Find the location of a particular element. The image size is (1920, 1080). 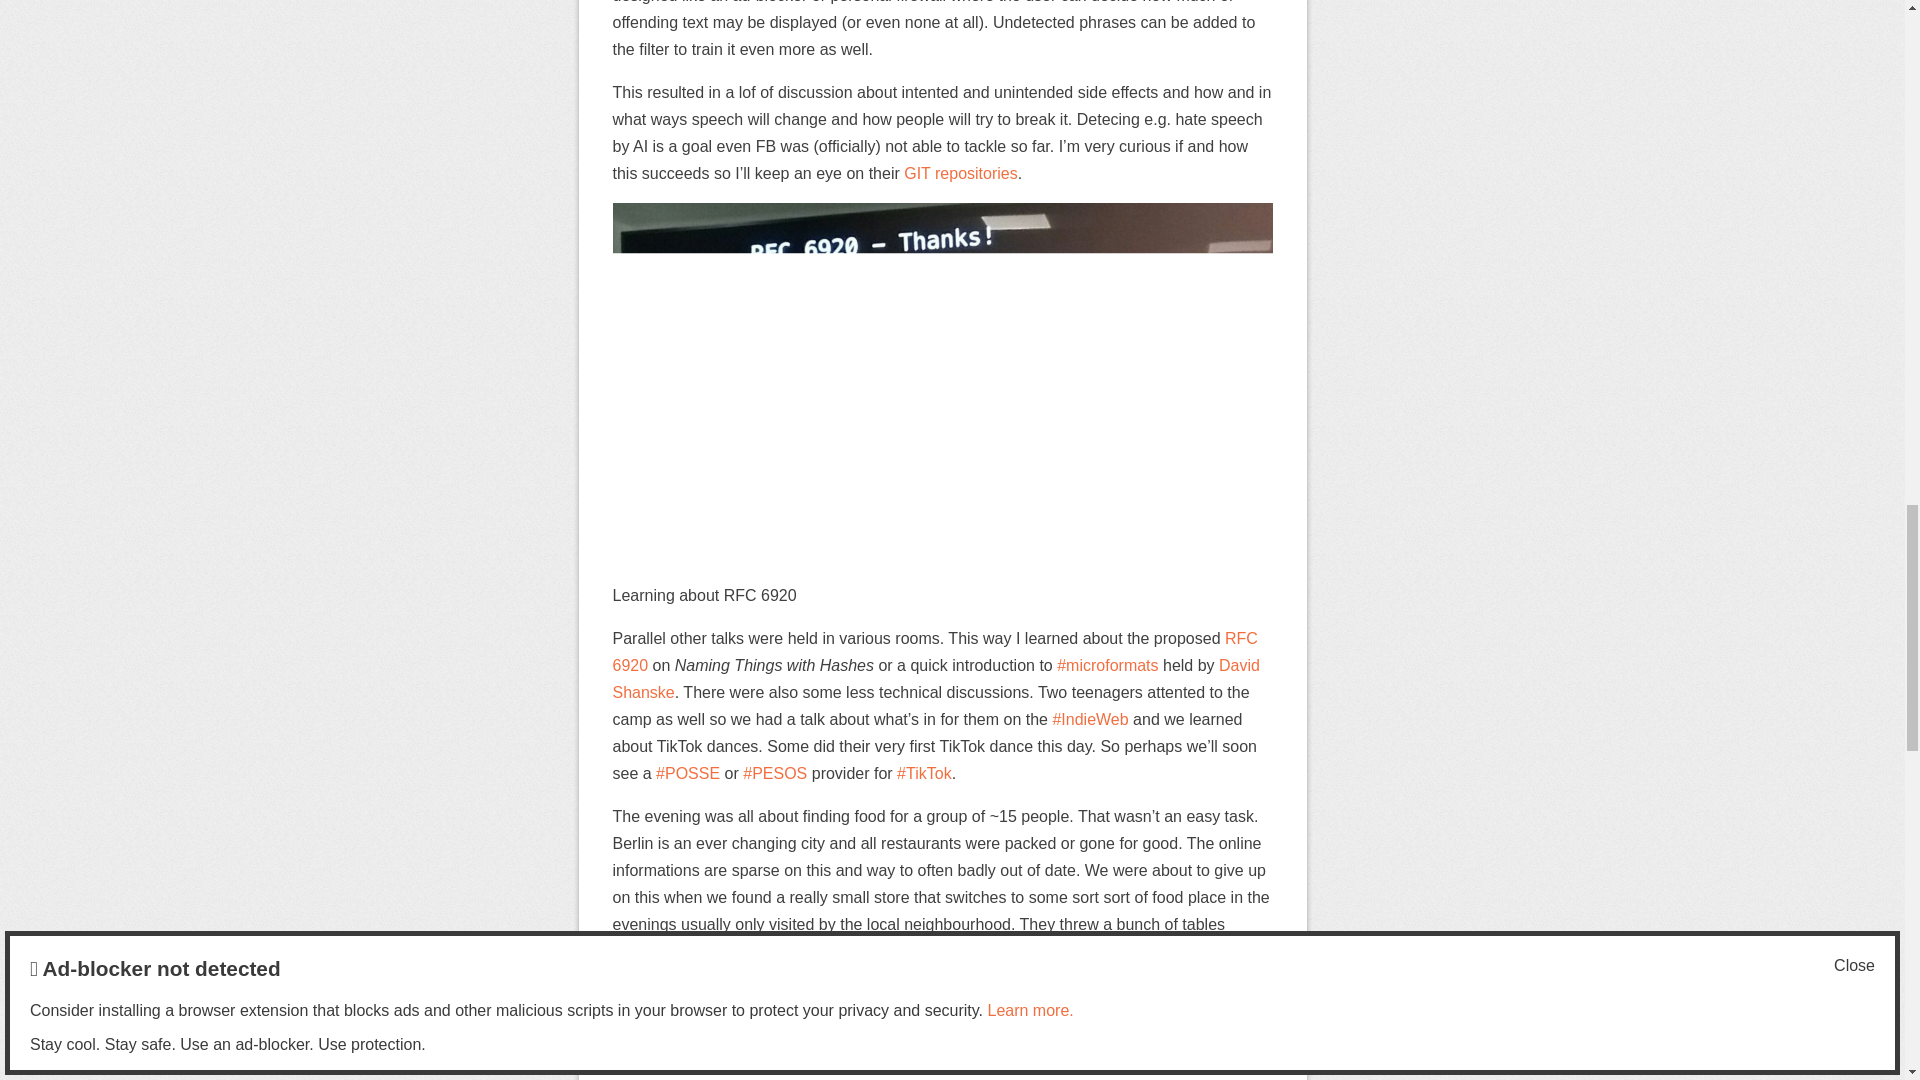

GIT repositories is located at coordinates (960, 174).